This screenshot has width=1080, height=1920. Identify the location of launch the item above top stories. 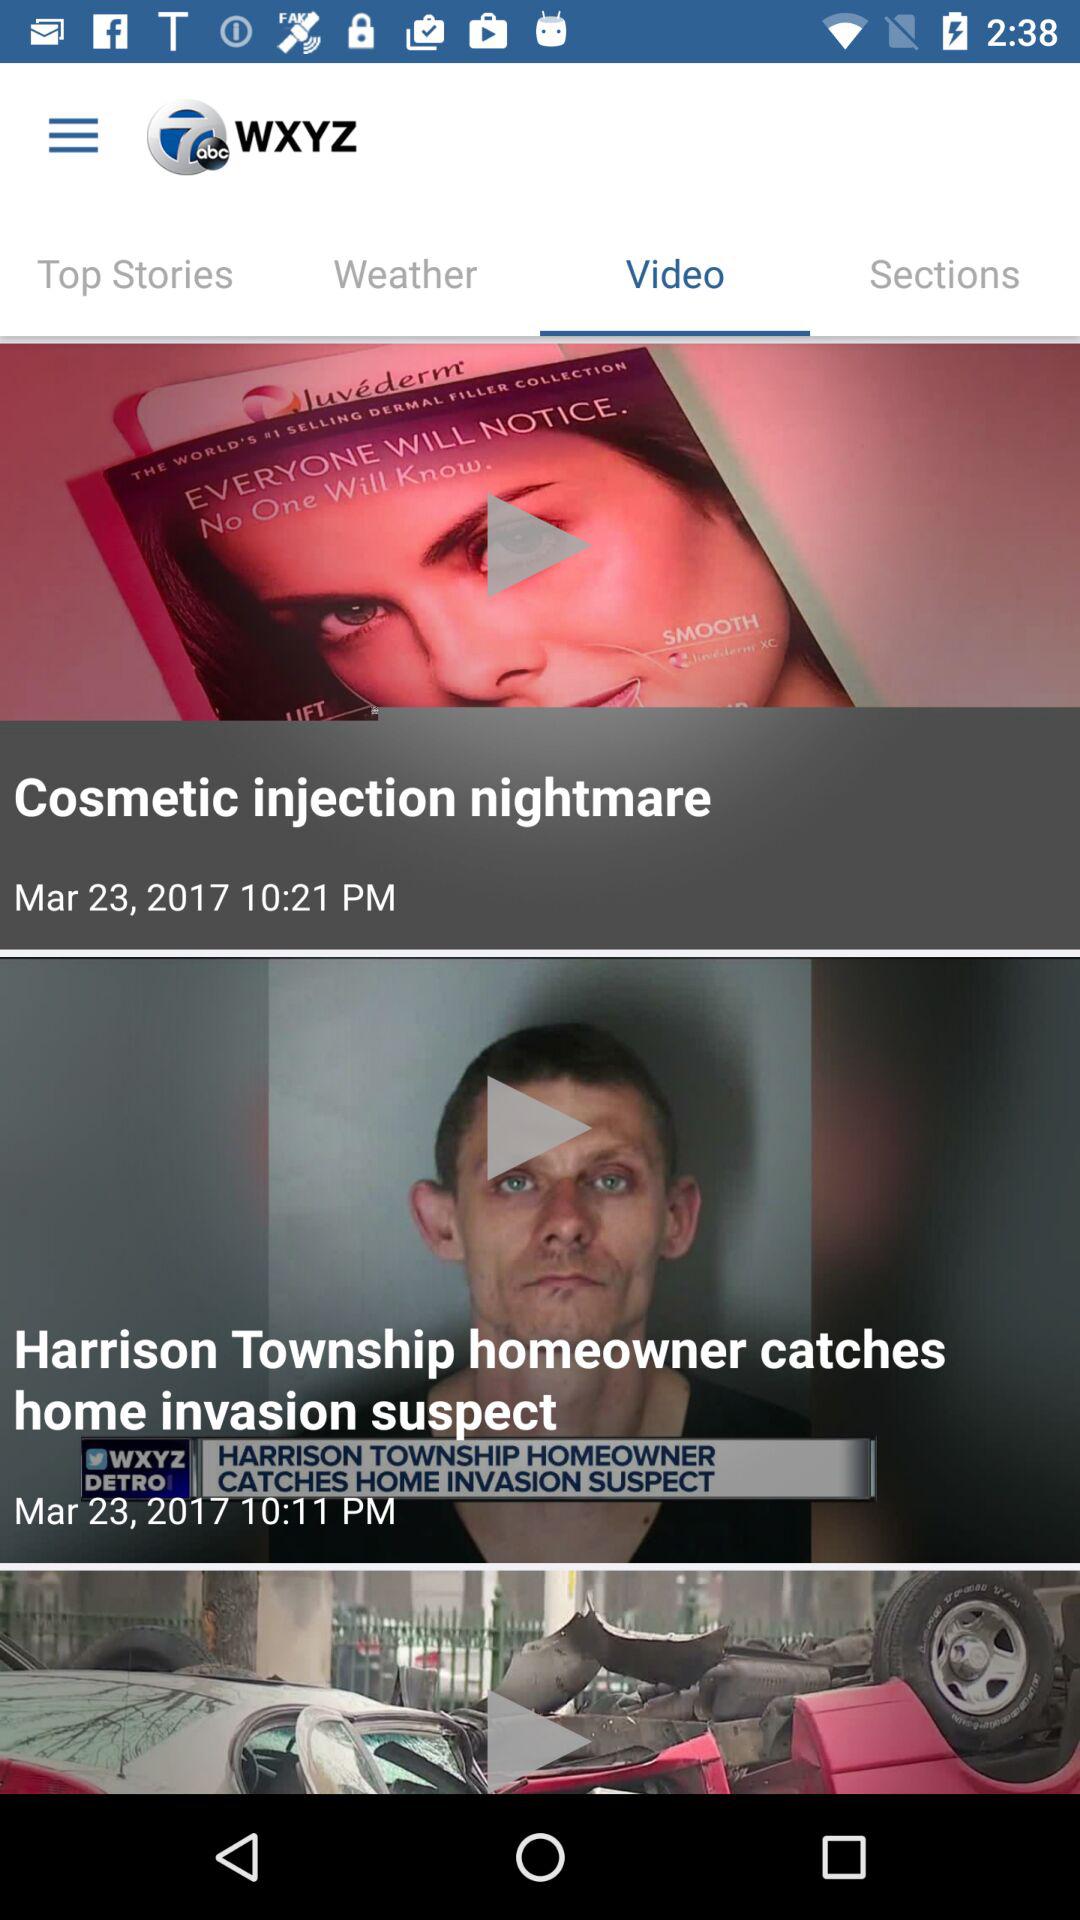
(73, 136).